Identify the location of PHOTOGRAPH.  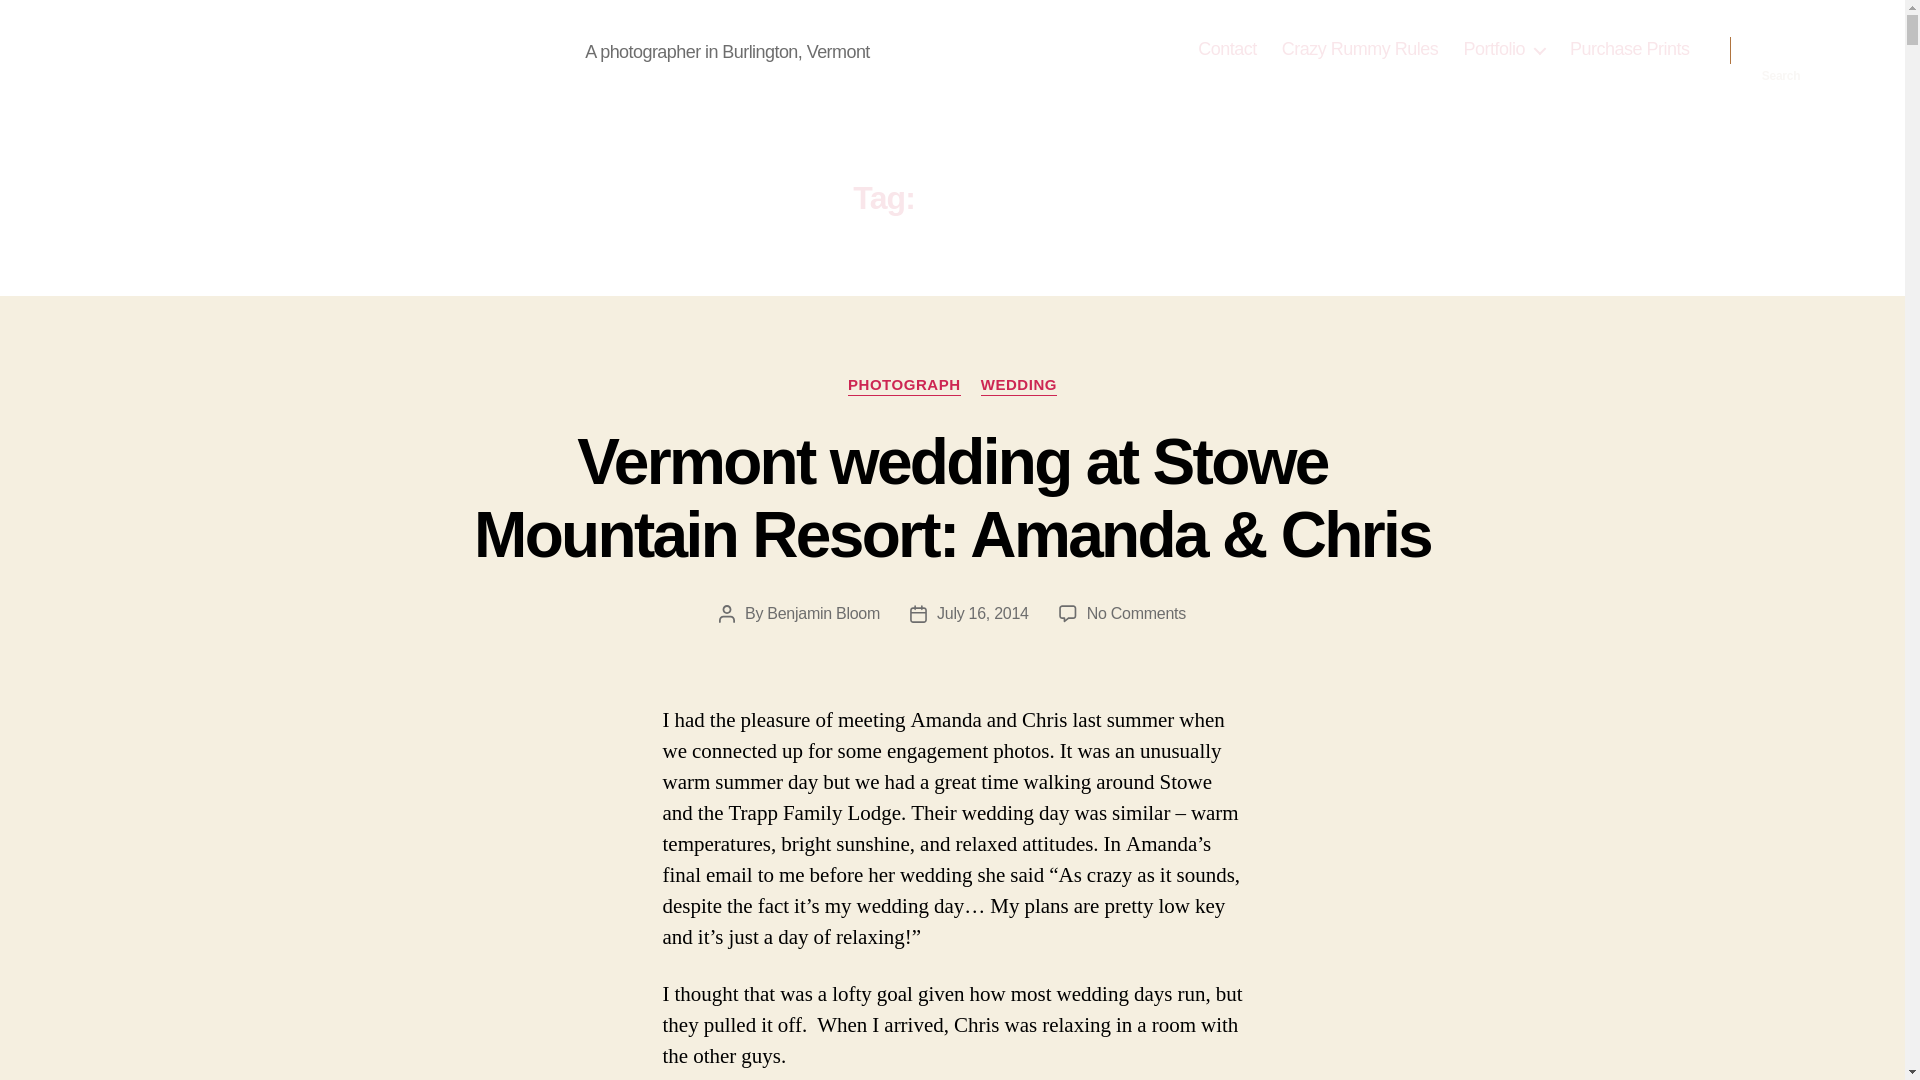
(904, 386).